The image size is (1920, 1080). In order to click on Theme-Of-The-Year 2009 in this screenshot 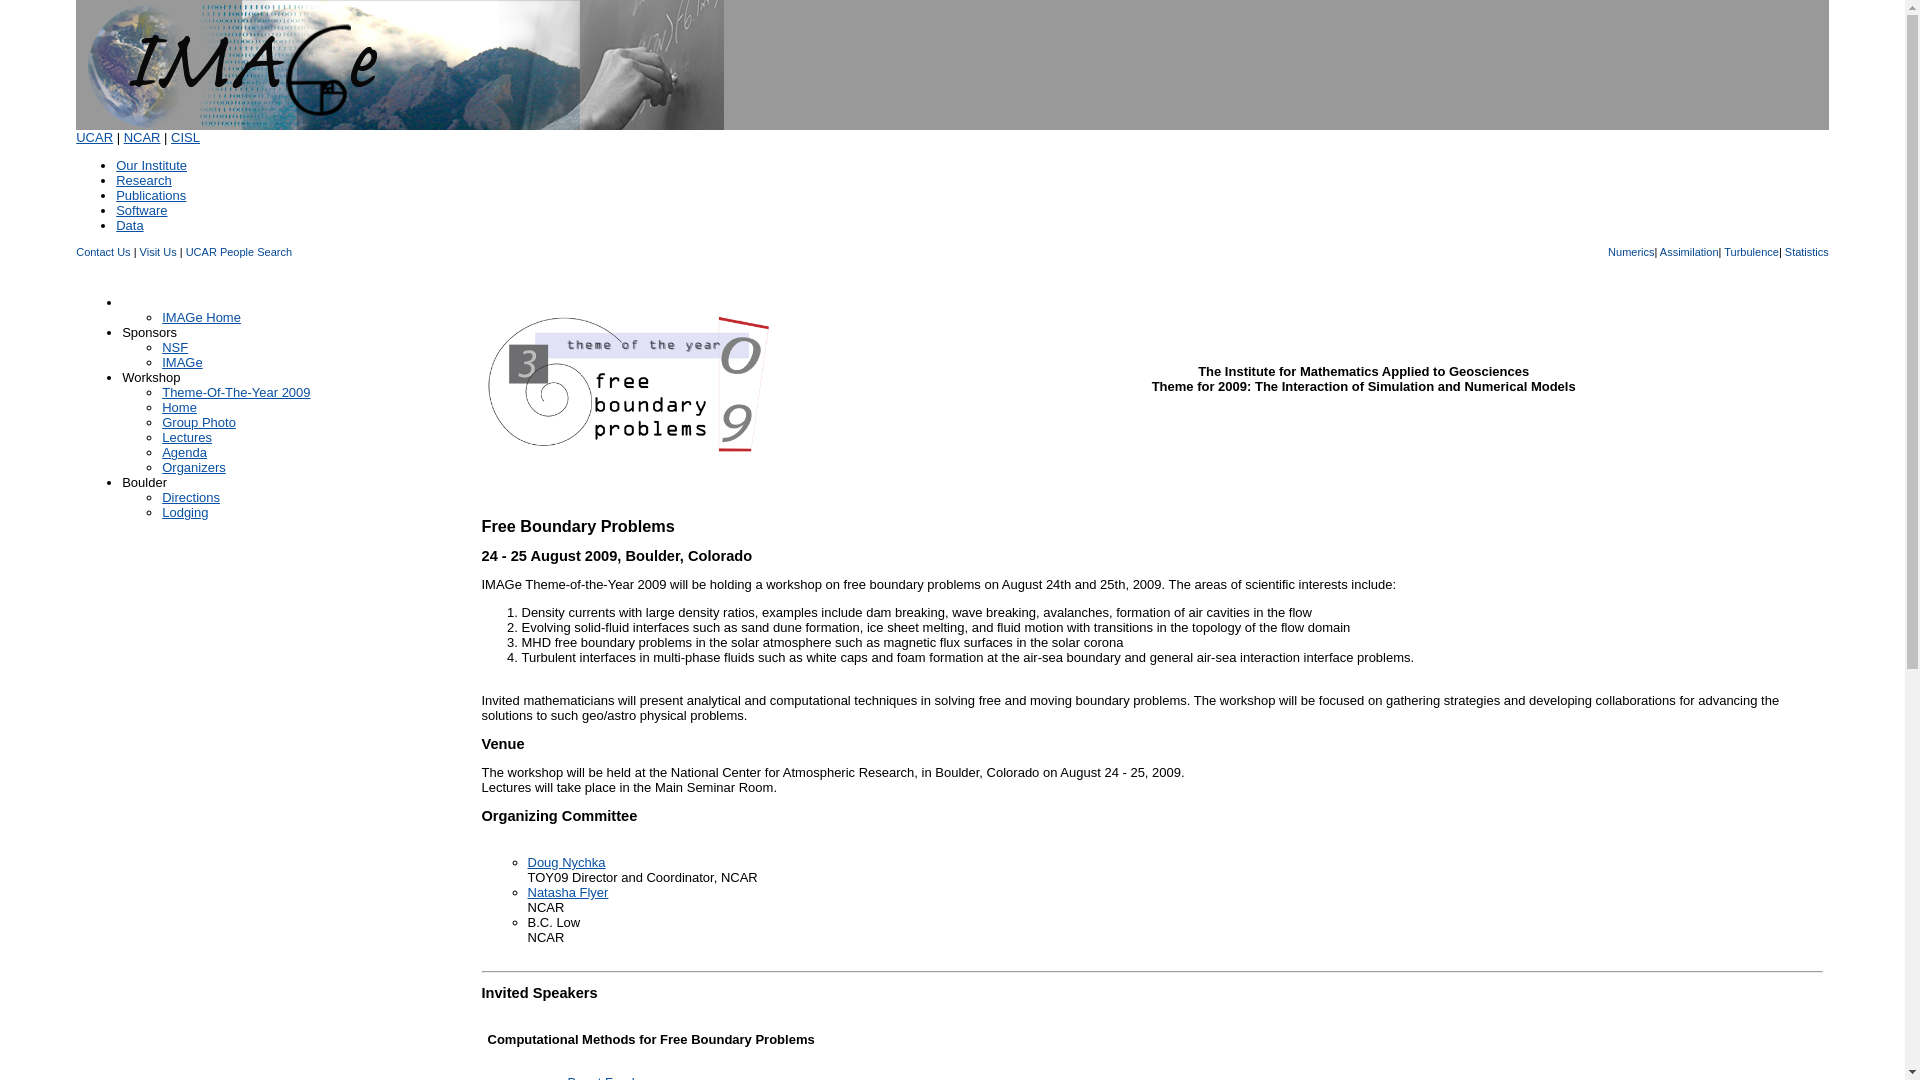, I will do `click(235, 392)`.